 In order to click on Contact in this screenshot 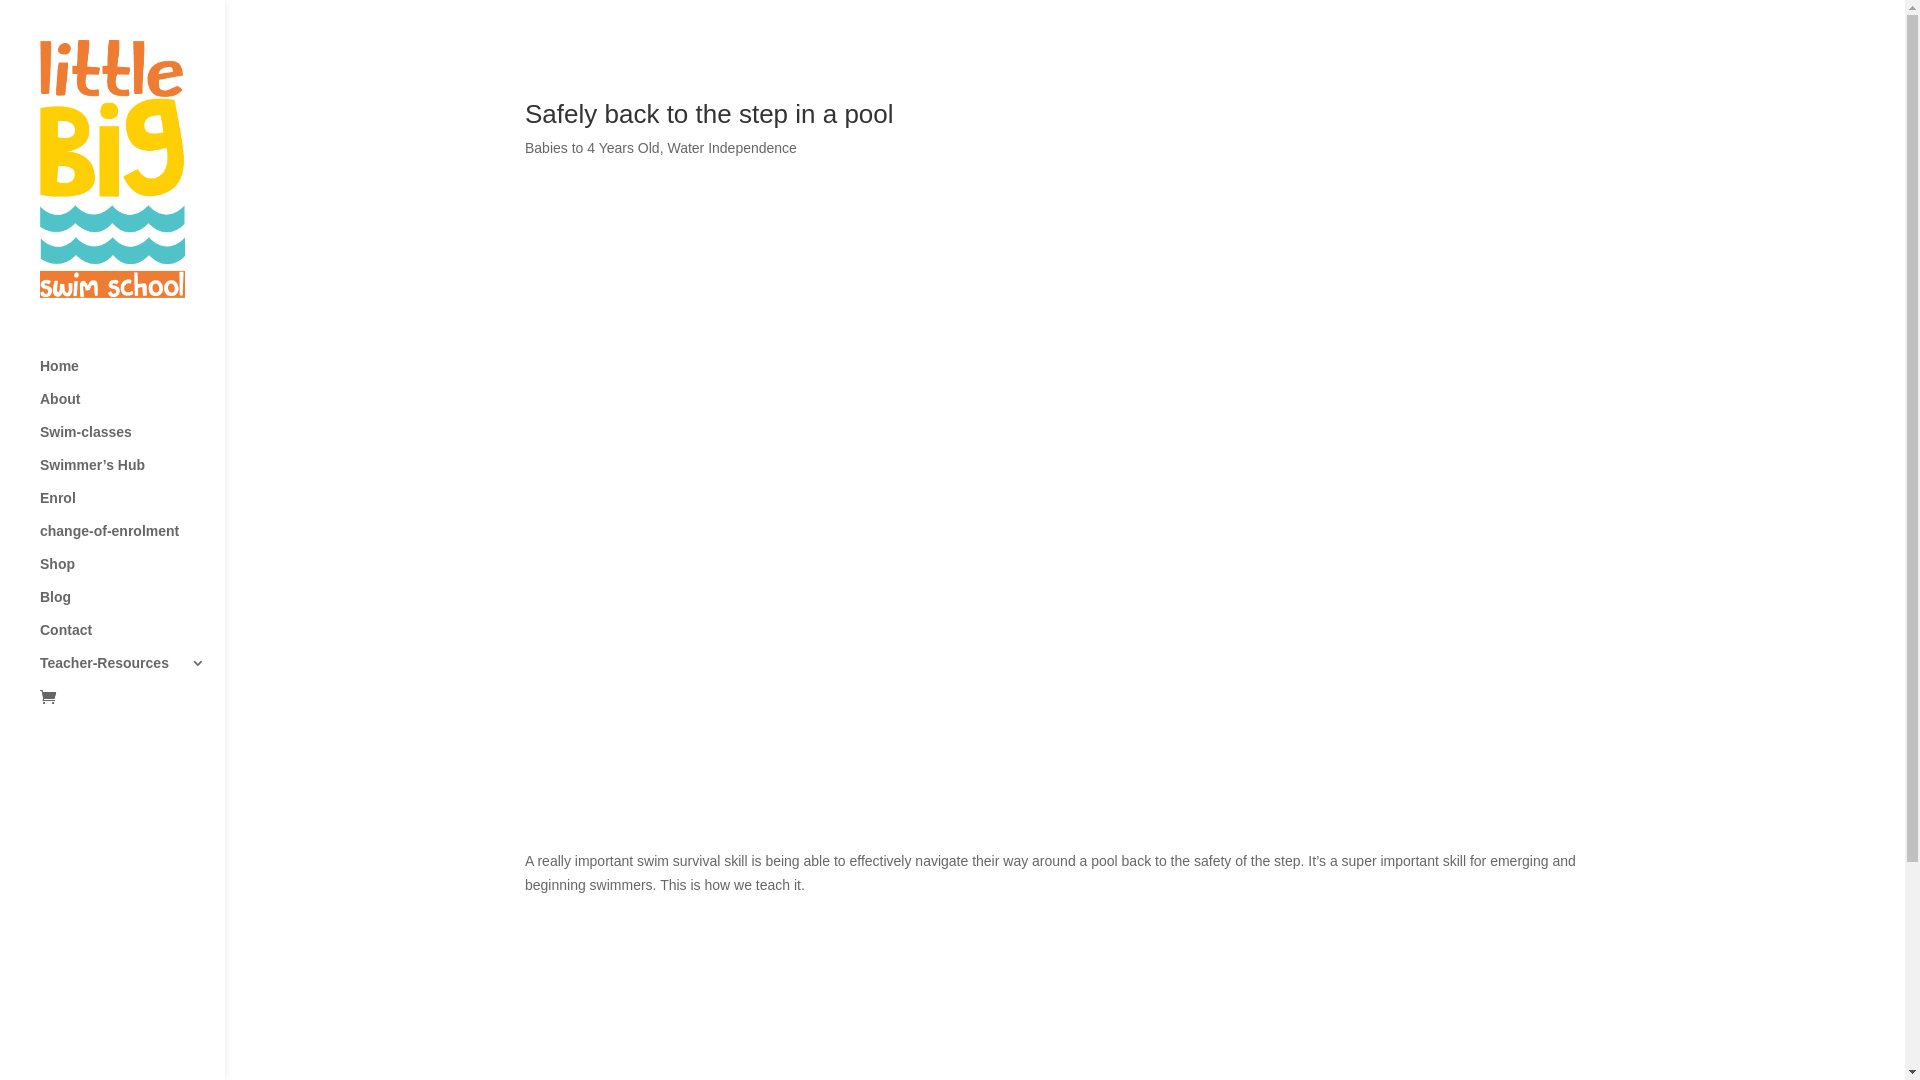, I will do `click(132, 640)`.